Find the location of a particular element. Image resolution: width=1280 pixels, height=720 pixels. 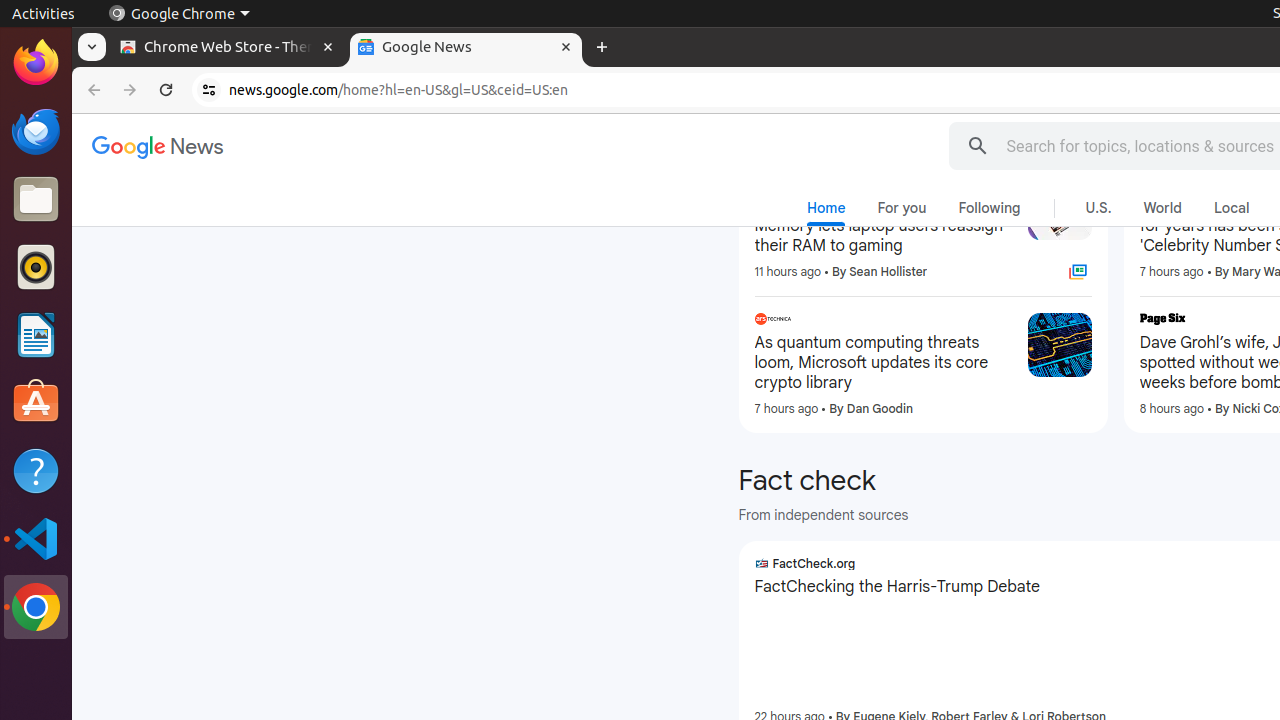

Ubuntu Software is located at coordinates (36, 402).